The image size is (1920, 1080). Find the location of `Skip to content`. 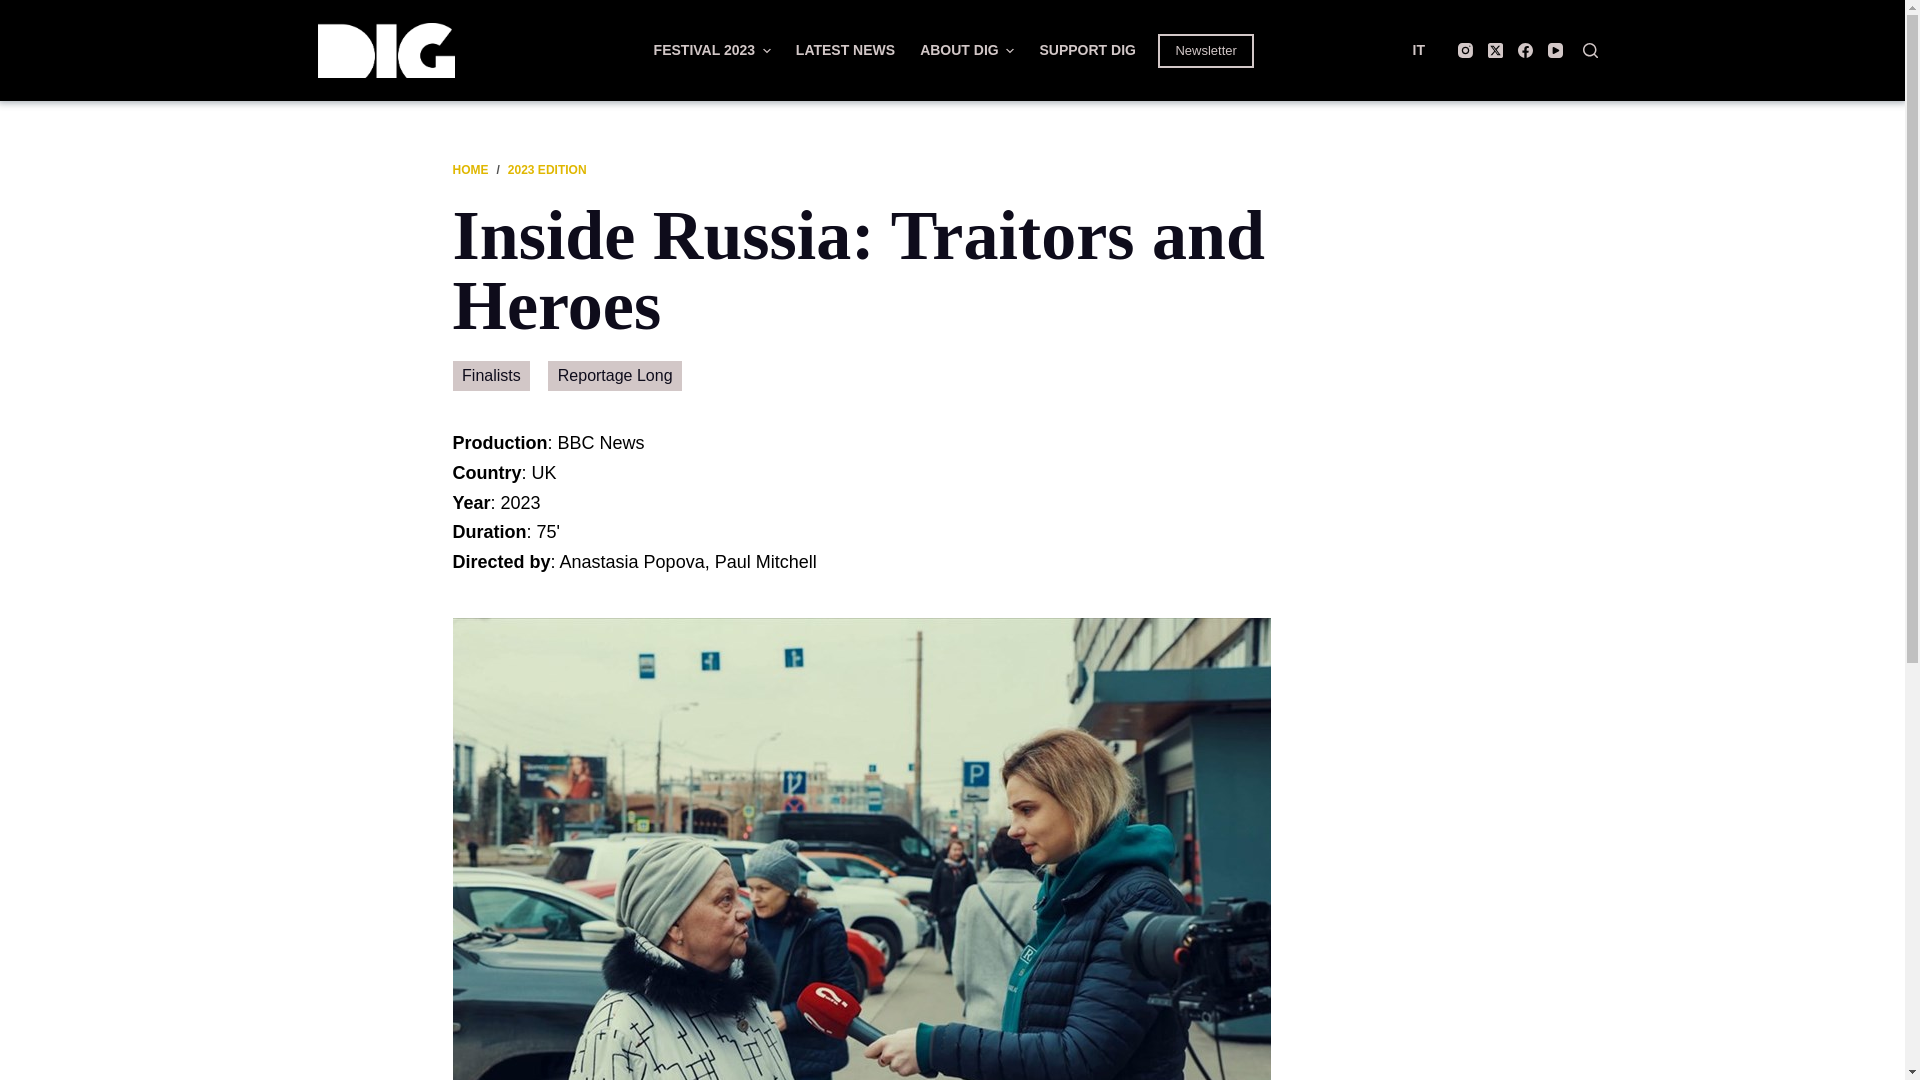

Skip to content is located at coordinates (20, 10).